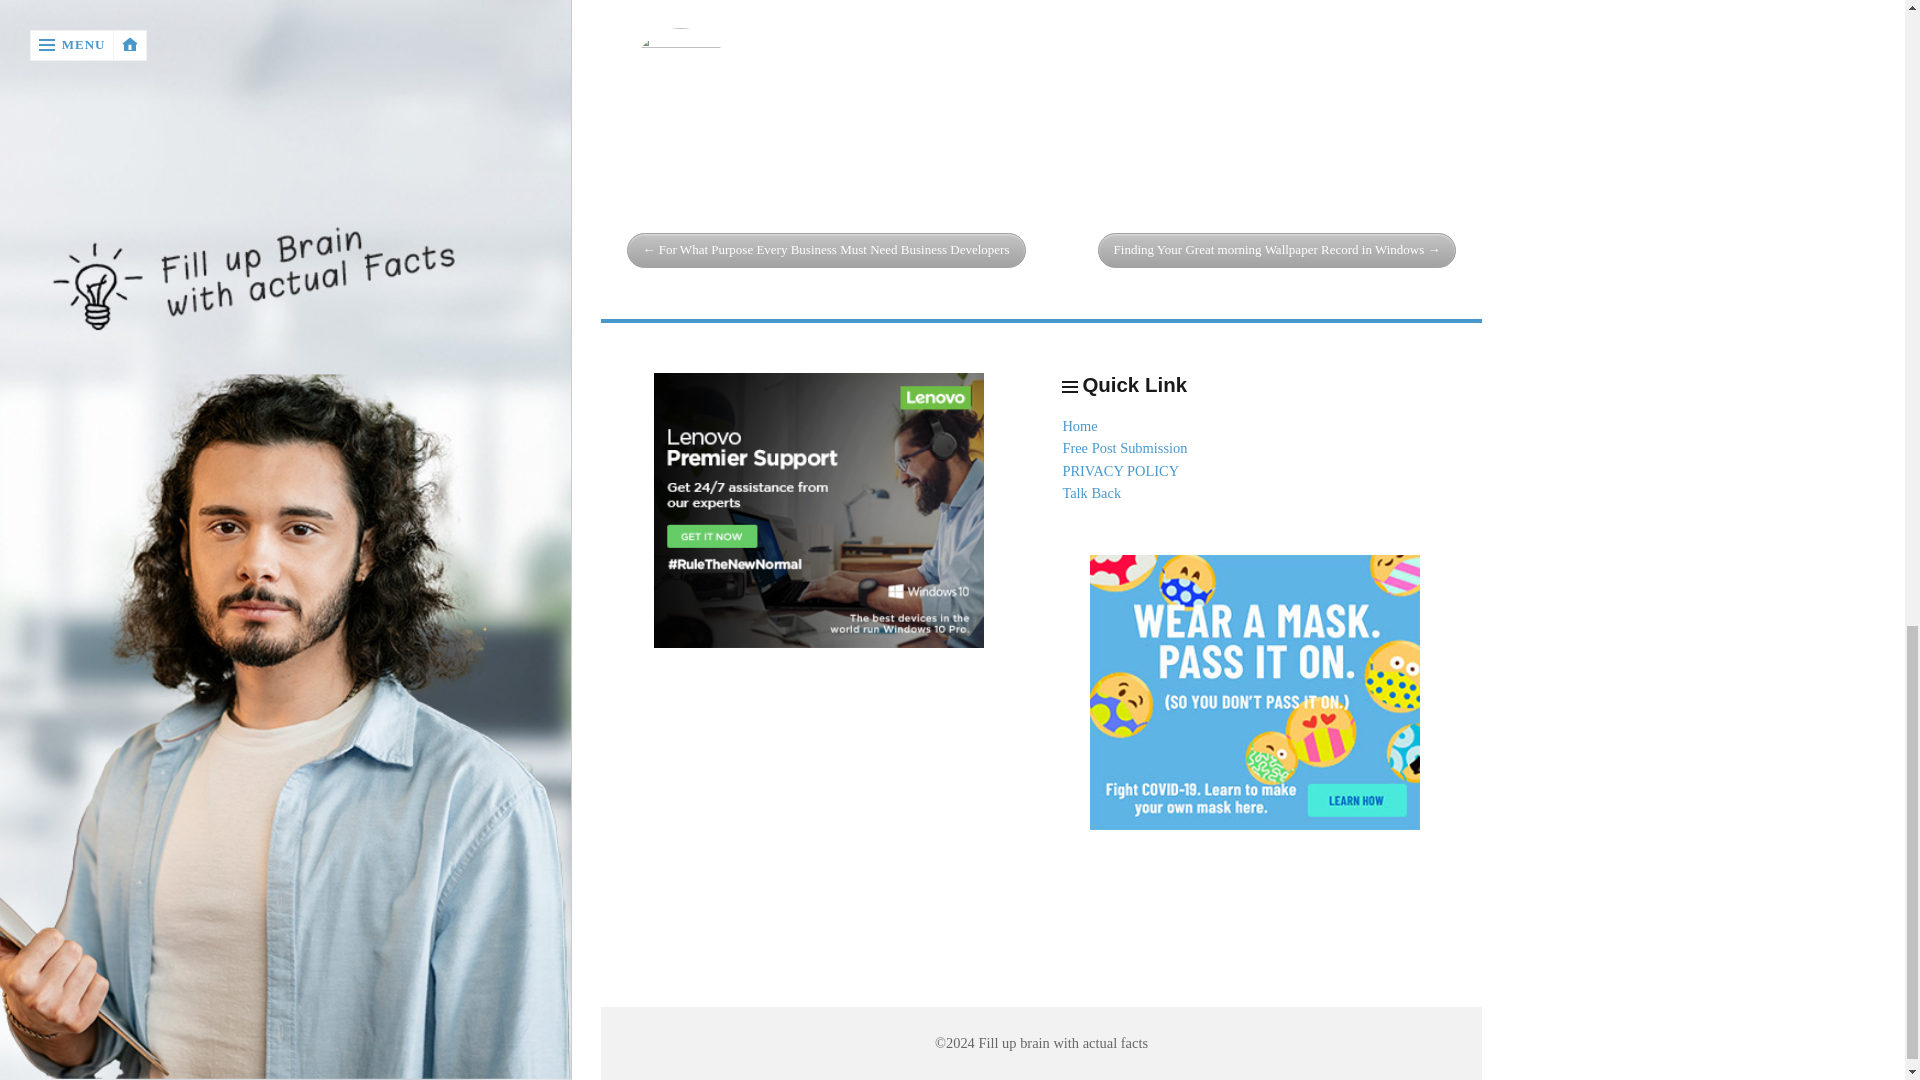 The image size is (1920, 1080). Describe the element at coordinates (1120, 471) in the screenshot. I see `PRIVACY POLICY` at that location.